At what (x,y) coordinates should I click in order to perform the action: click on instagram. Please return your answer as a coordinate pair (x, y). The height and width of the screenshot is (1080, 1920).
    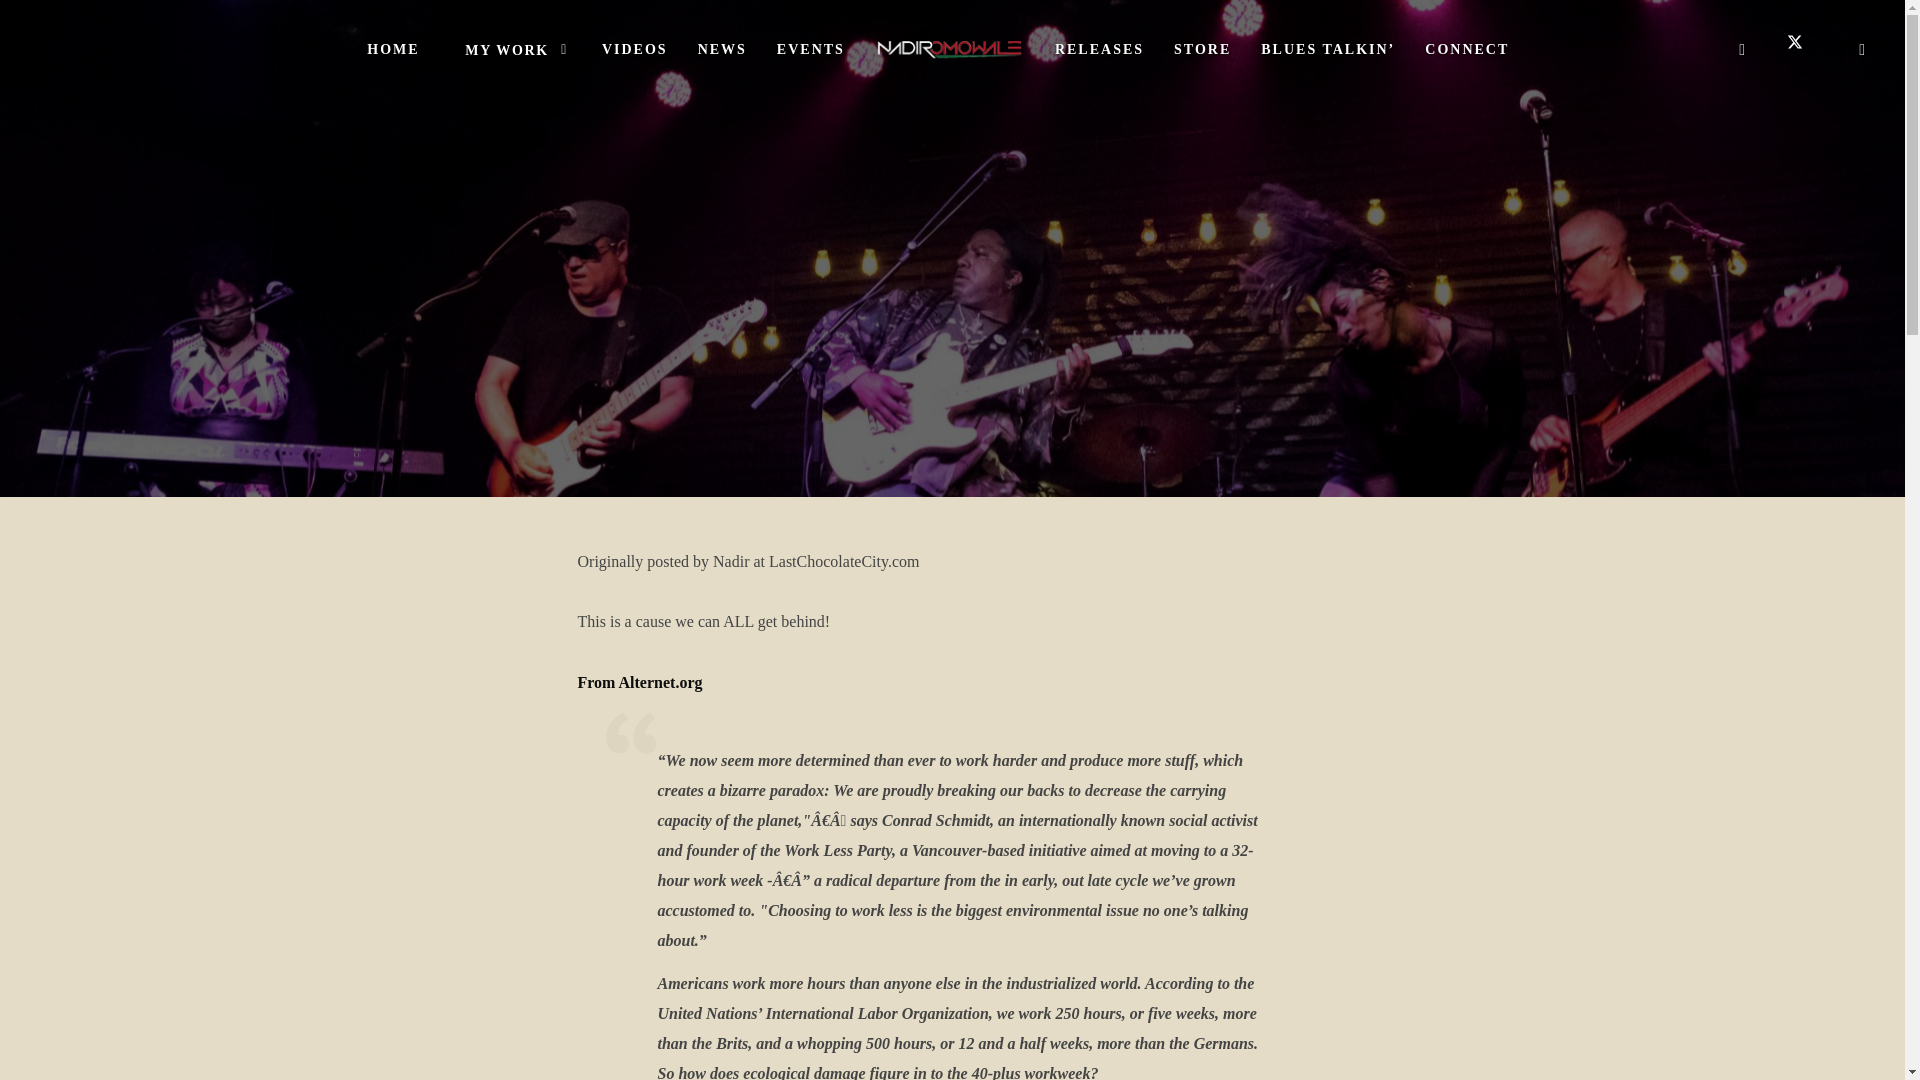
    Looking at the image, I should click on (1863, 49).